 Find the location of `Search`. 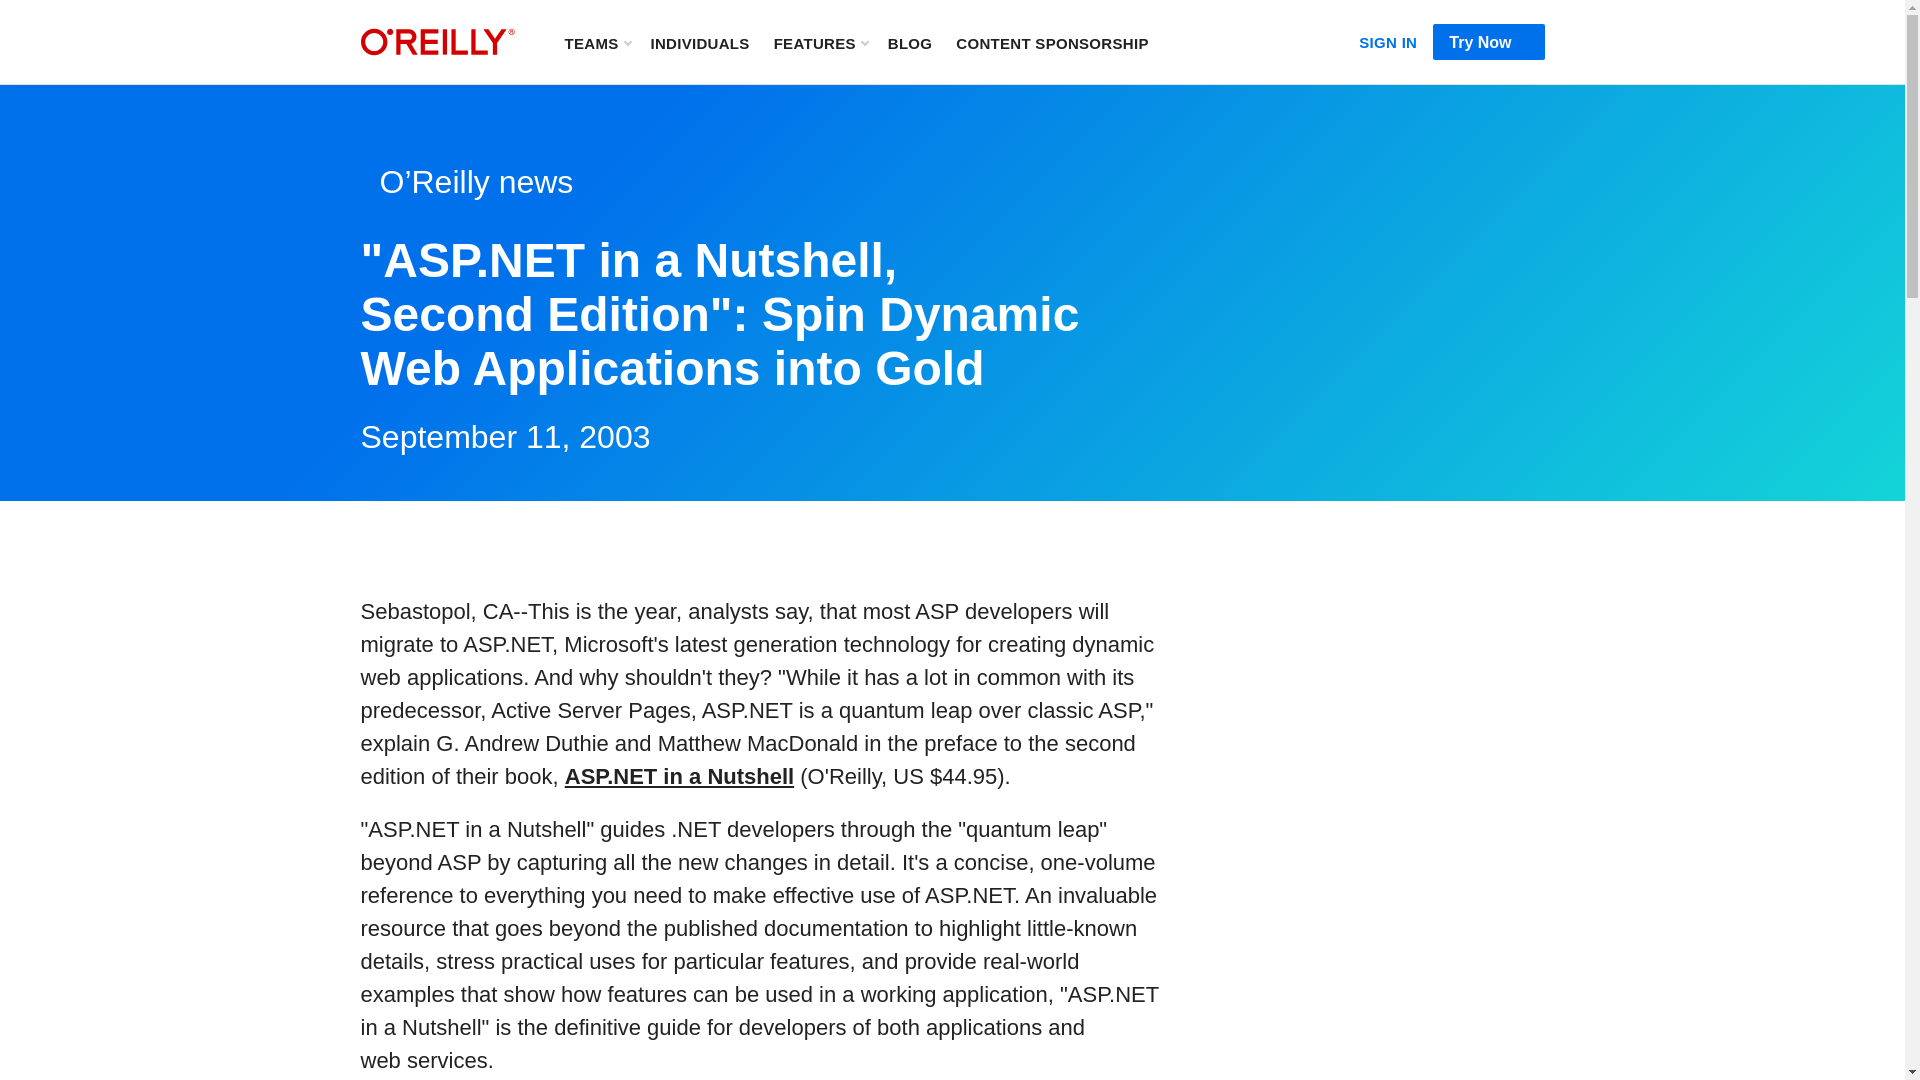

Search is located at coordinates (1191, 42).